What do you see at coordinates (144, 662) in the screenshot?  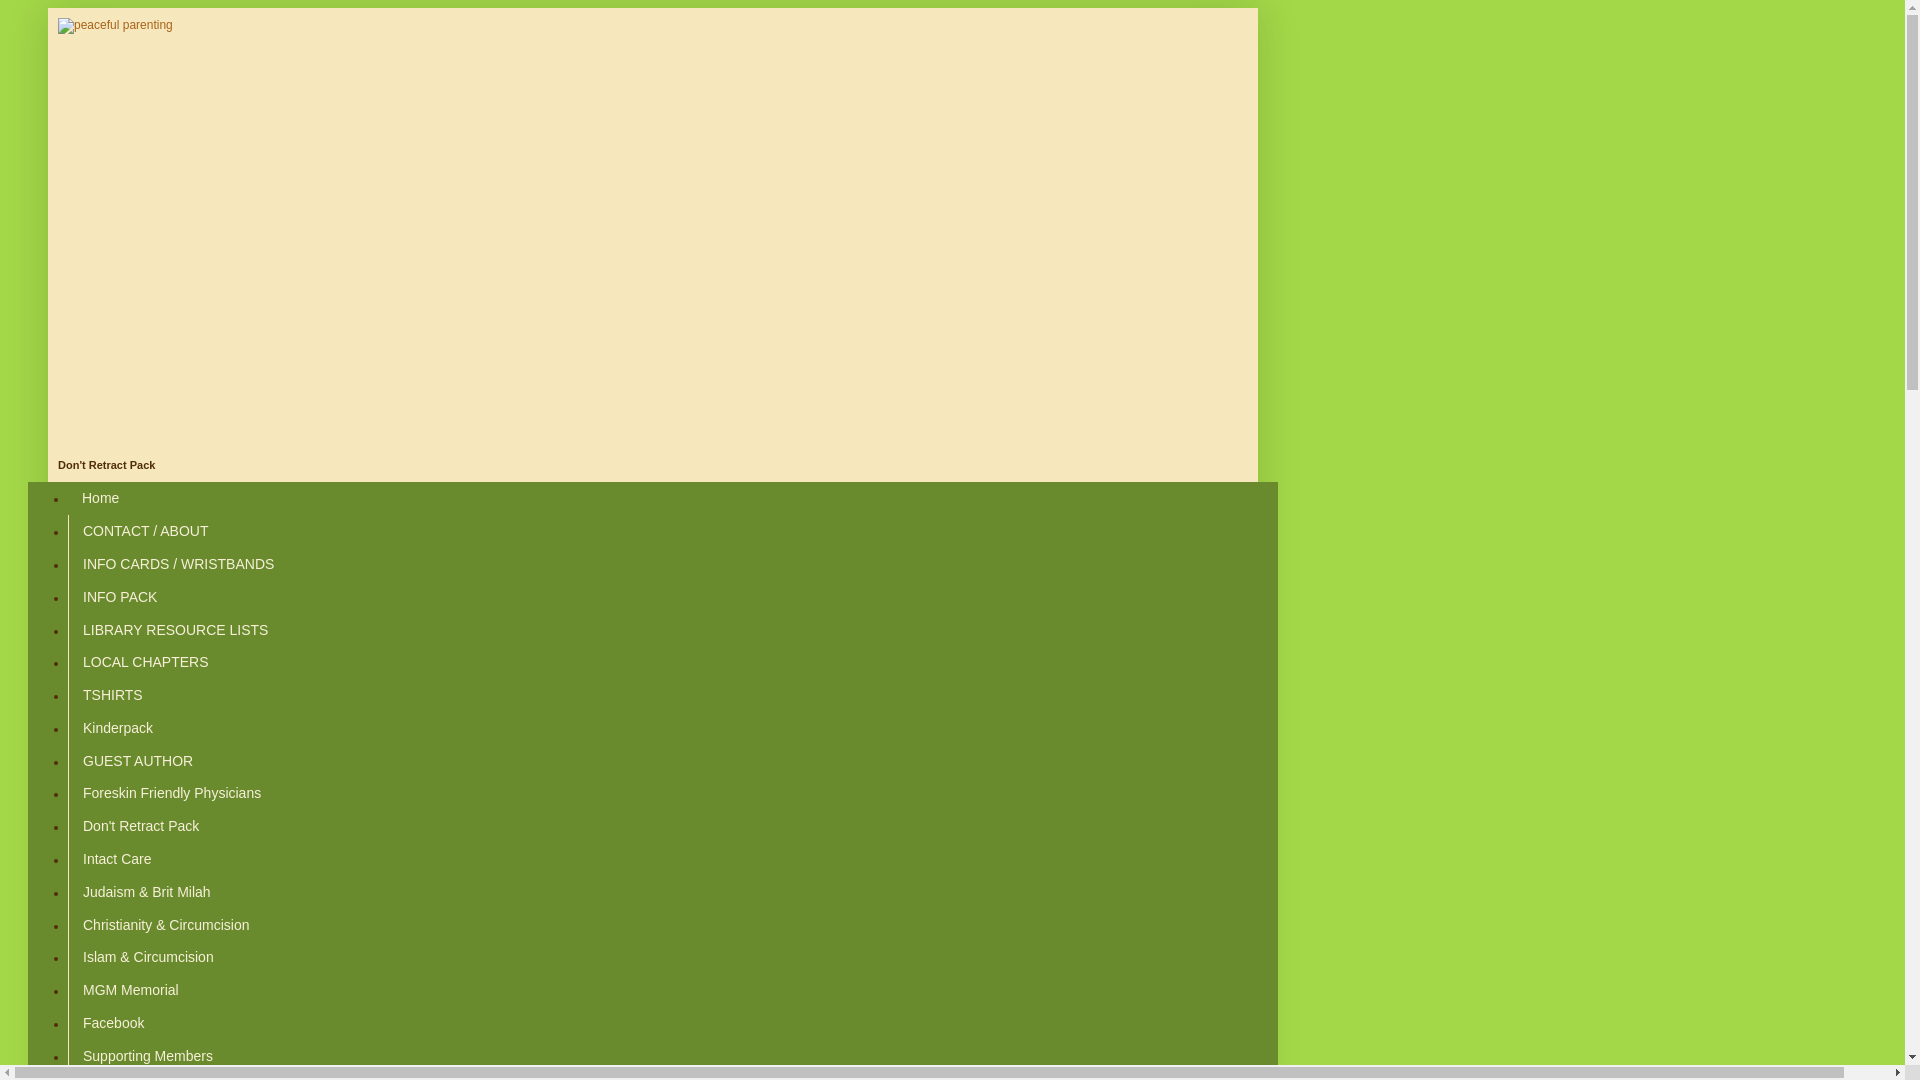 I see `LOCAL CHAPTERS` at bounding box center [144, 662].